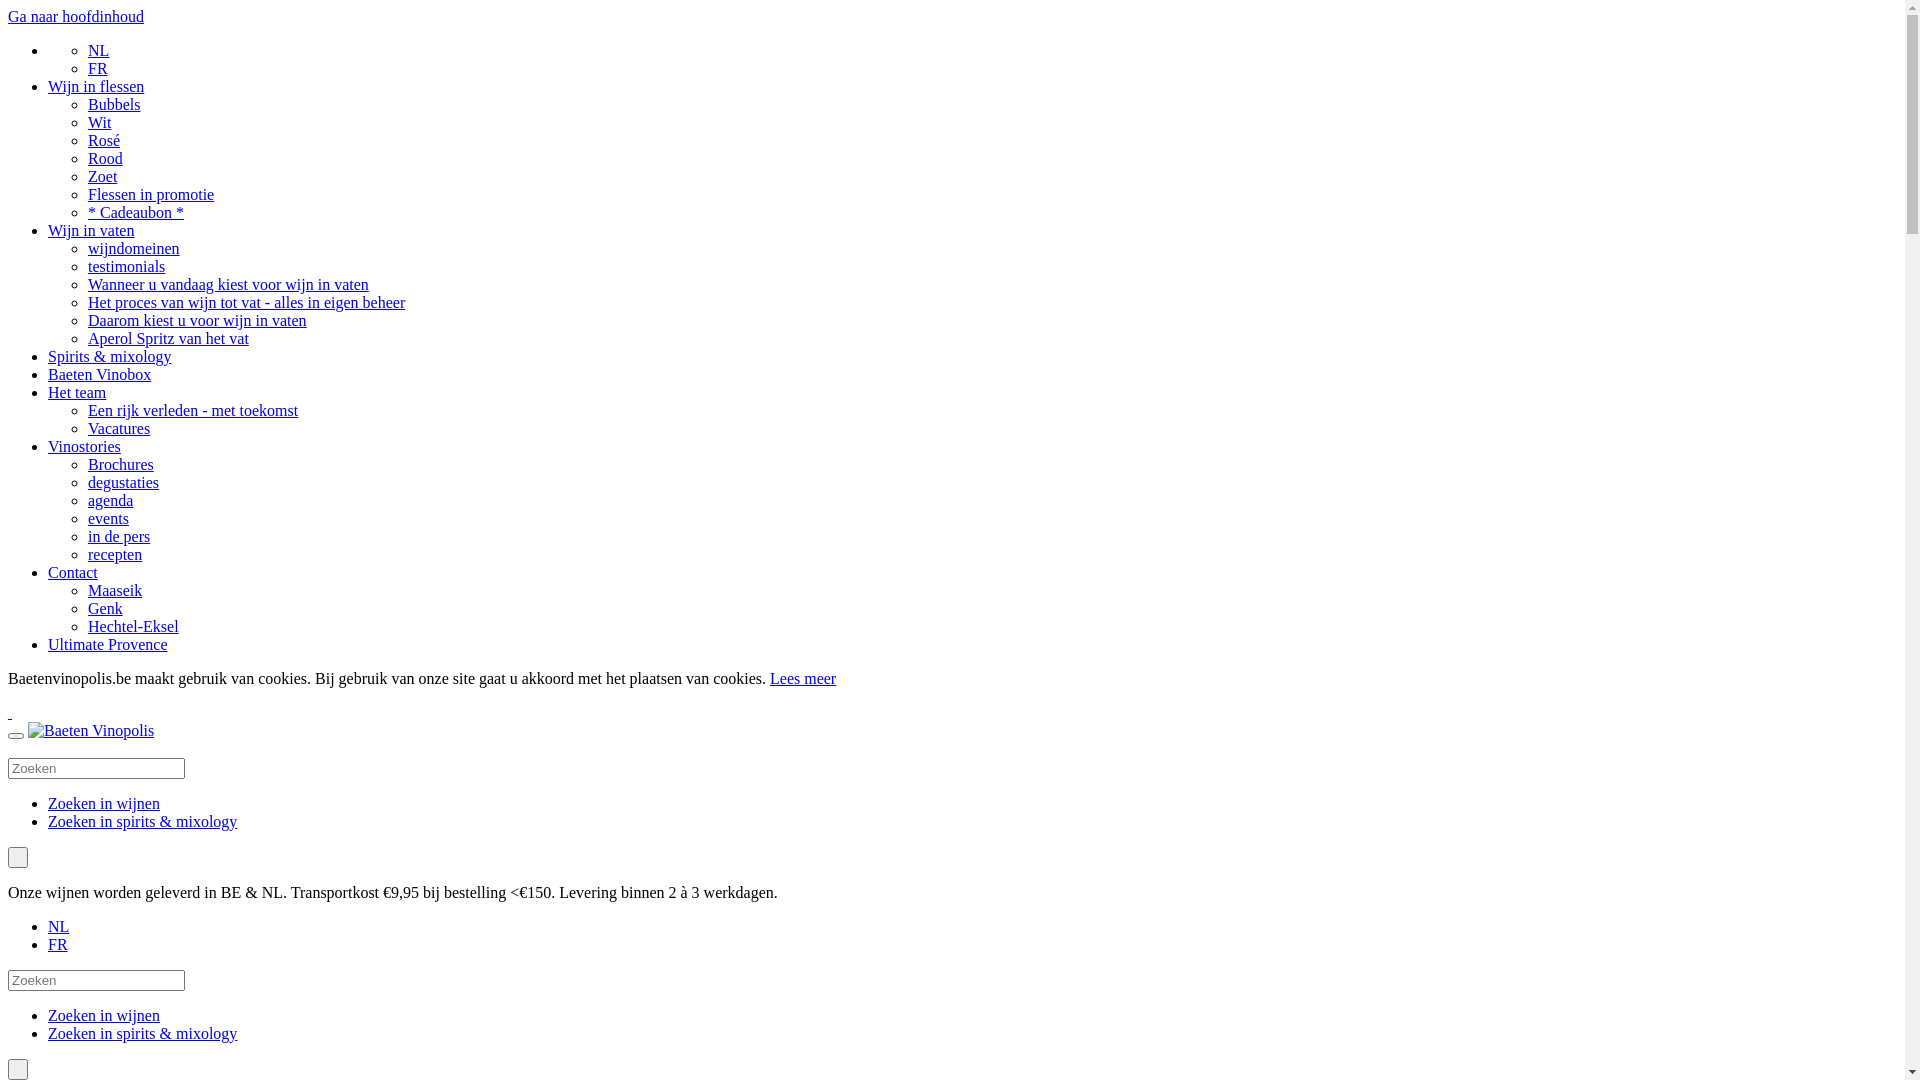  What do you see at coordinates (98, 50) in the screenshot?
I see `NL` at bounding box center [98, 50].